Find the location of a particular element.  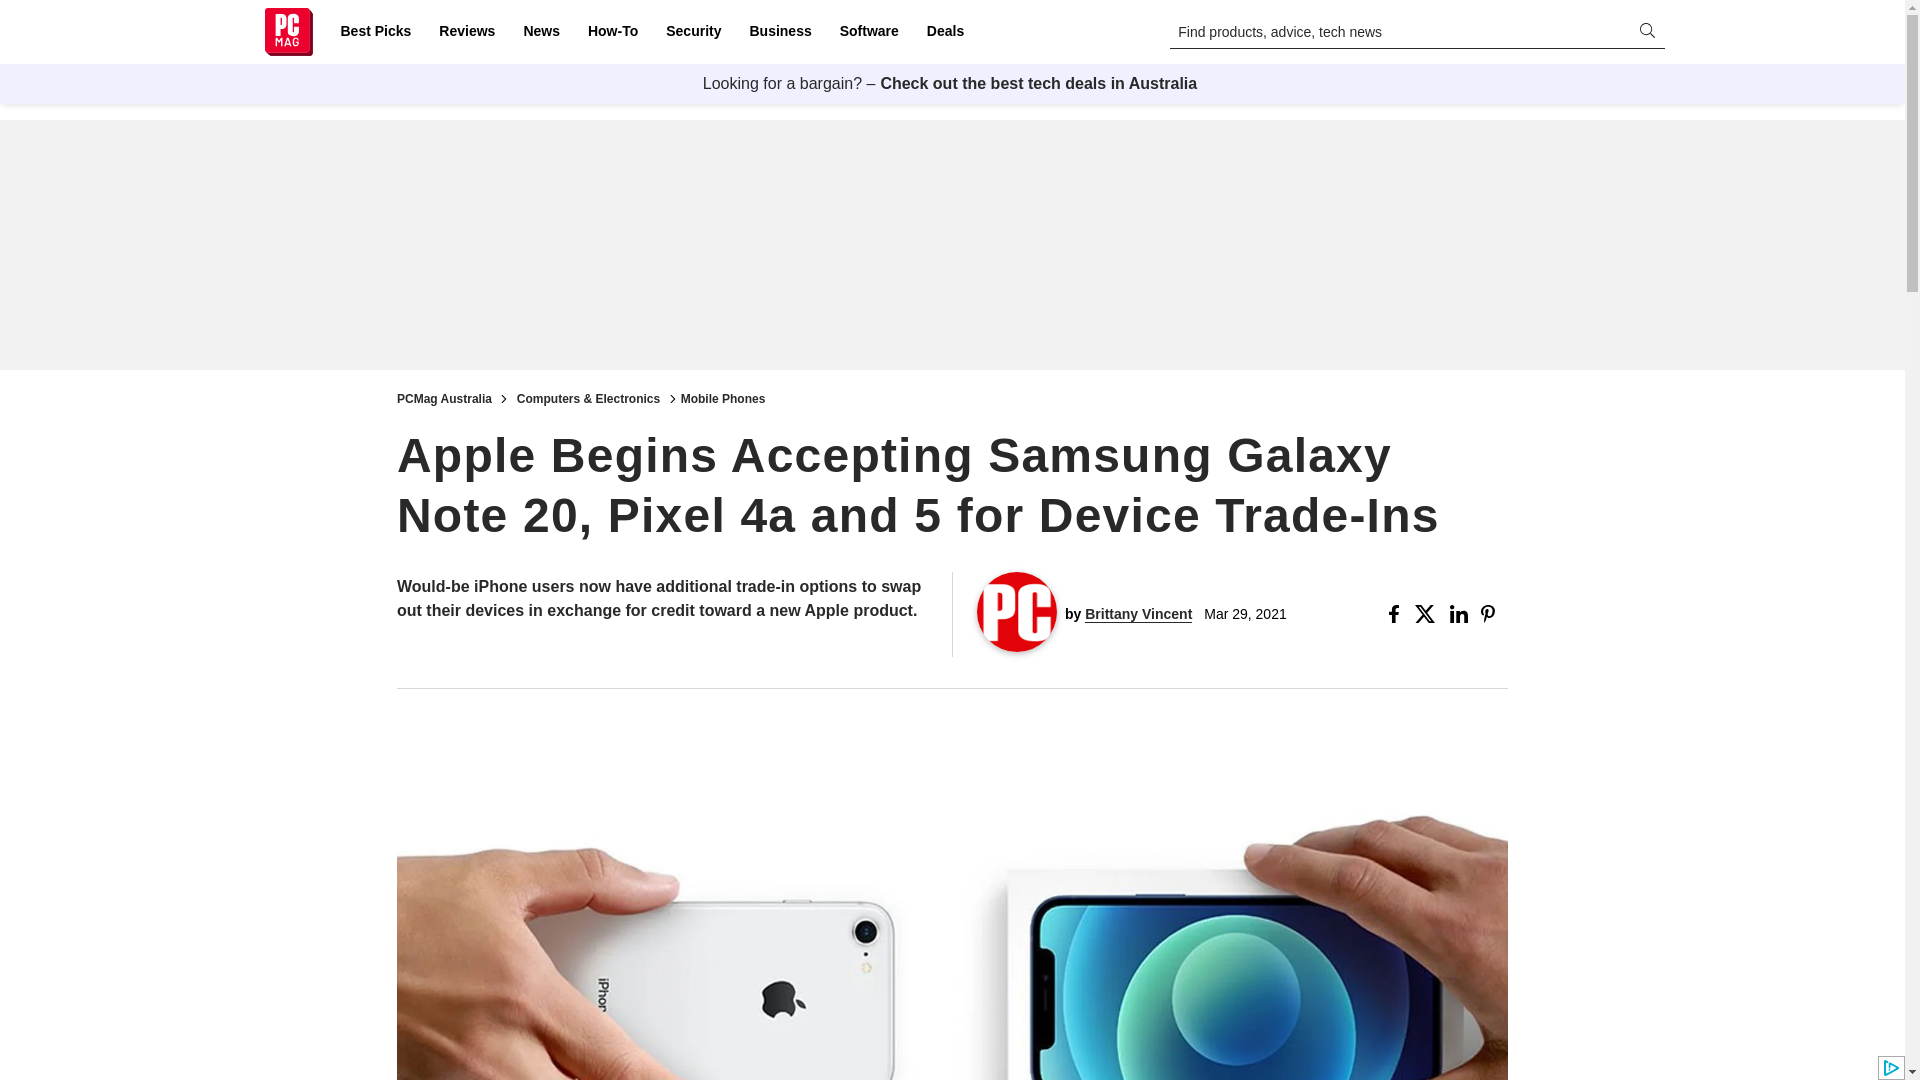

Share this Story on Pinterest is located at coordinates (1494, 614).